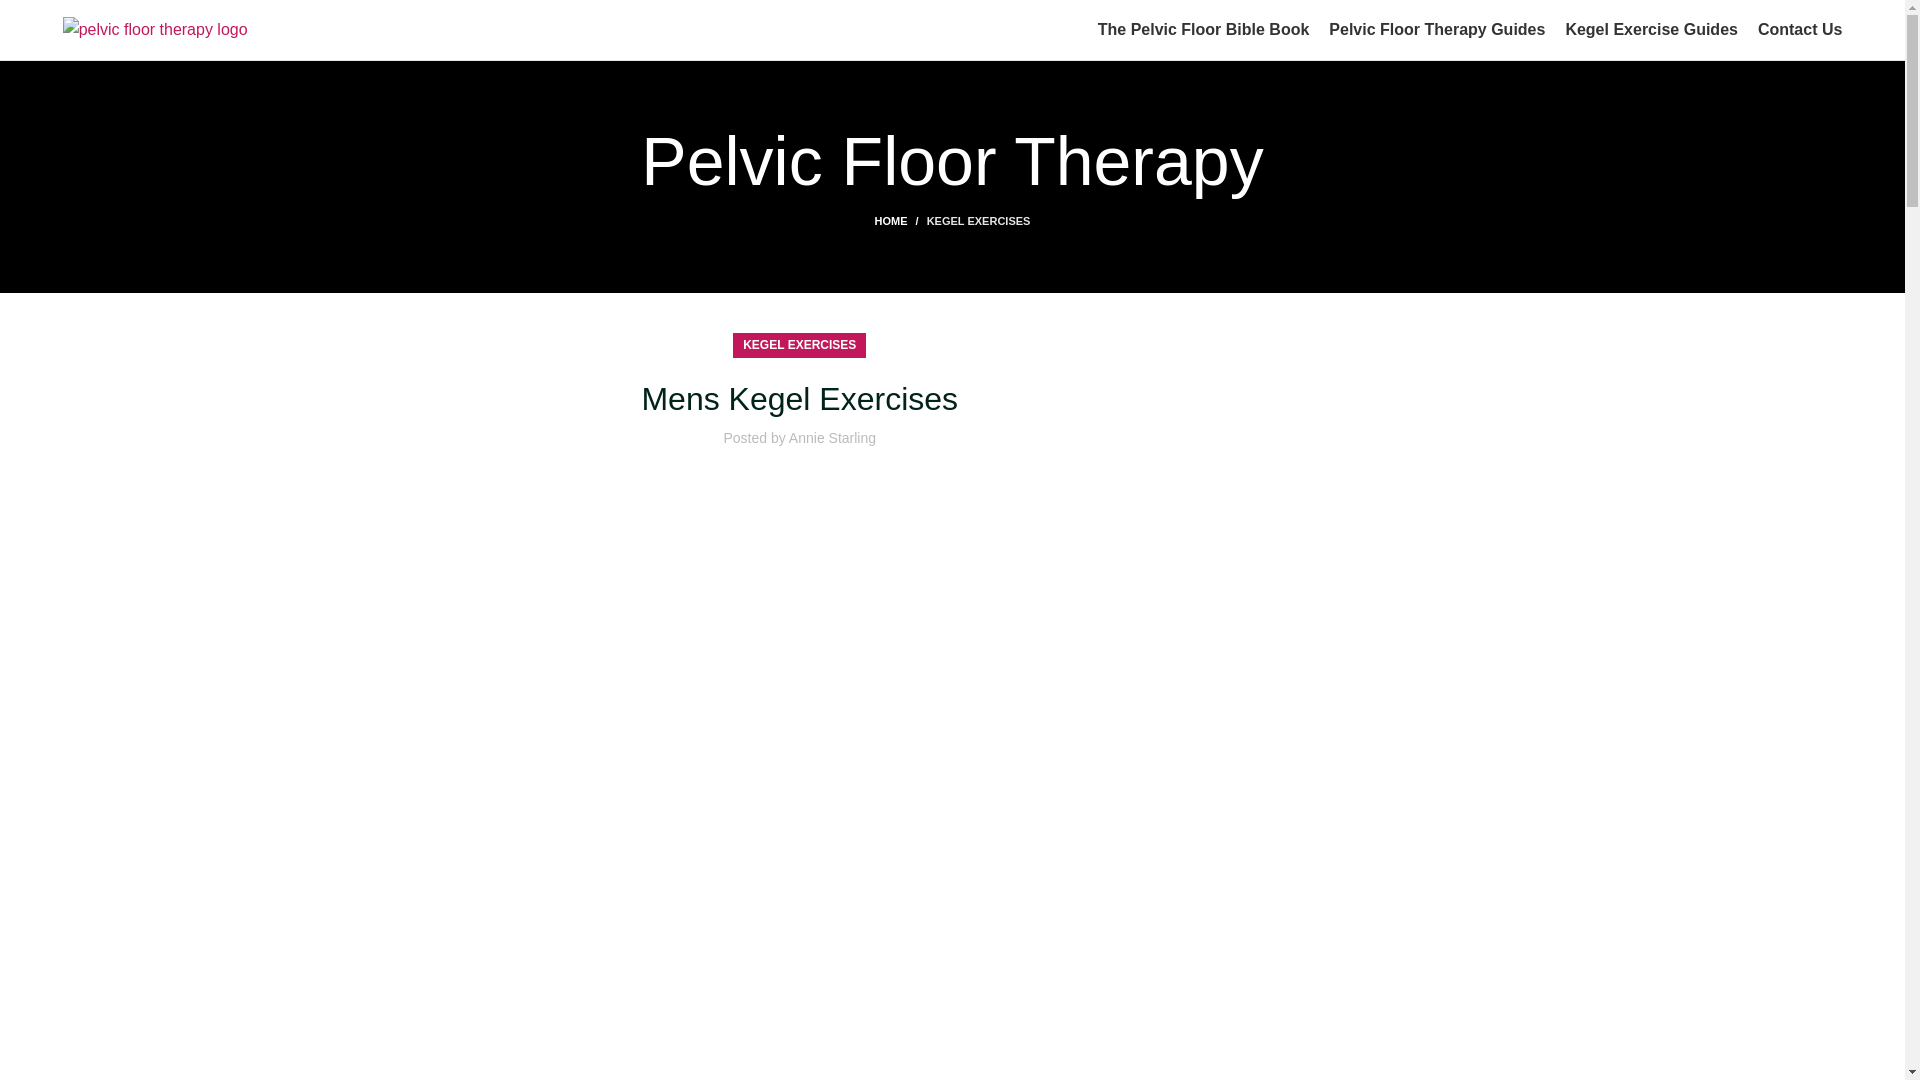  I want to click on Pelvic Floor Therapy Guides, so click(1436, 29).